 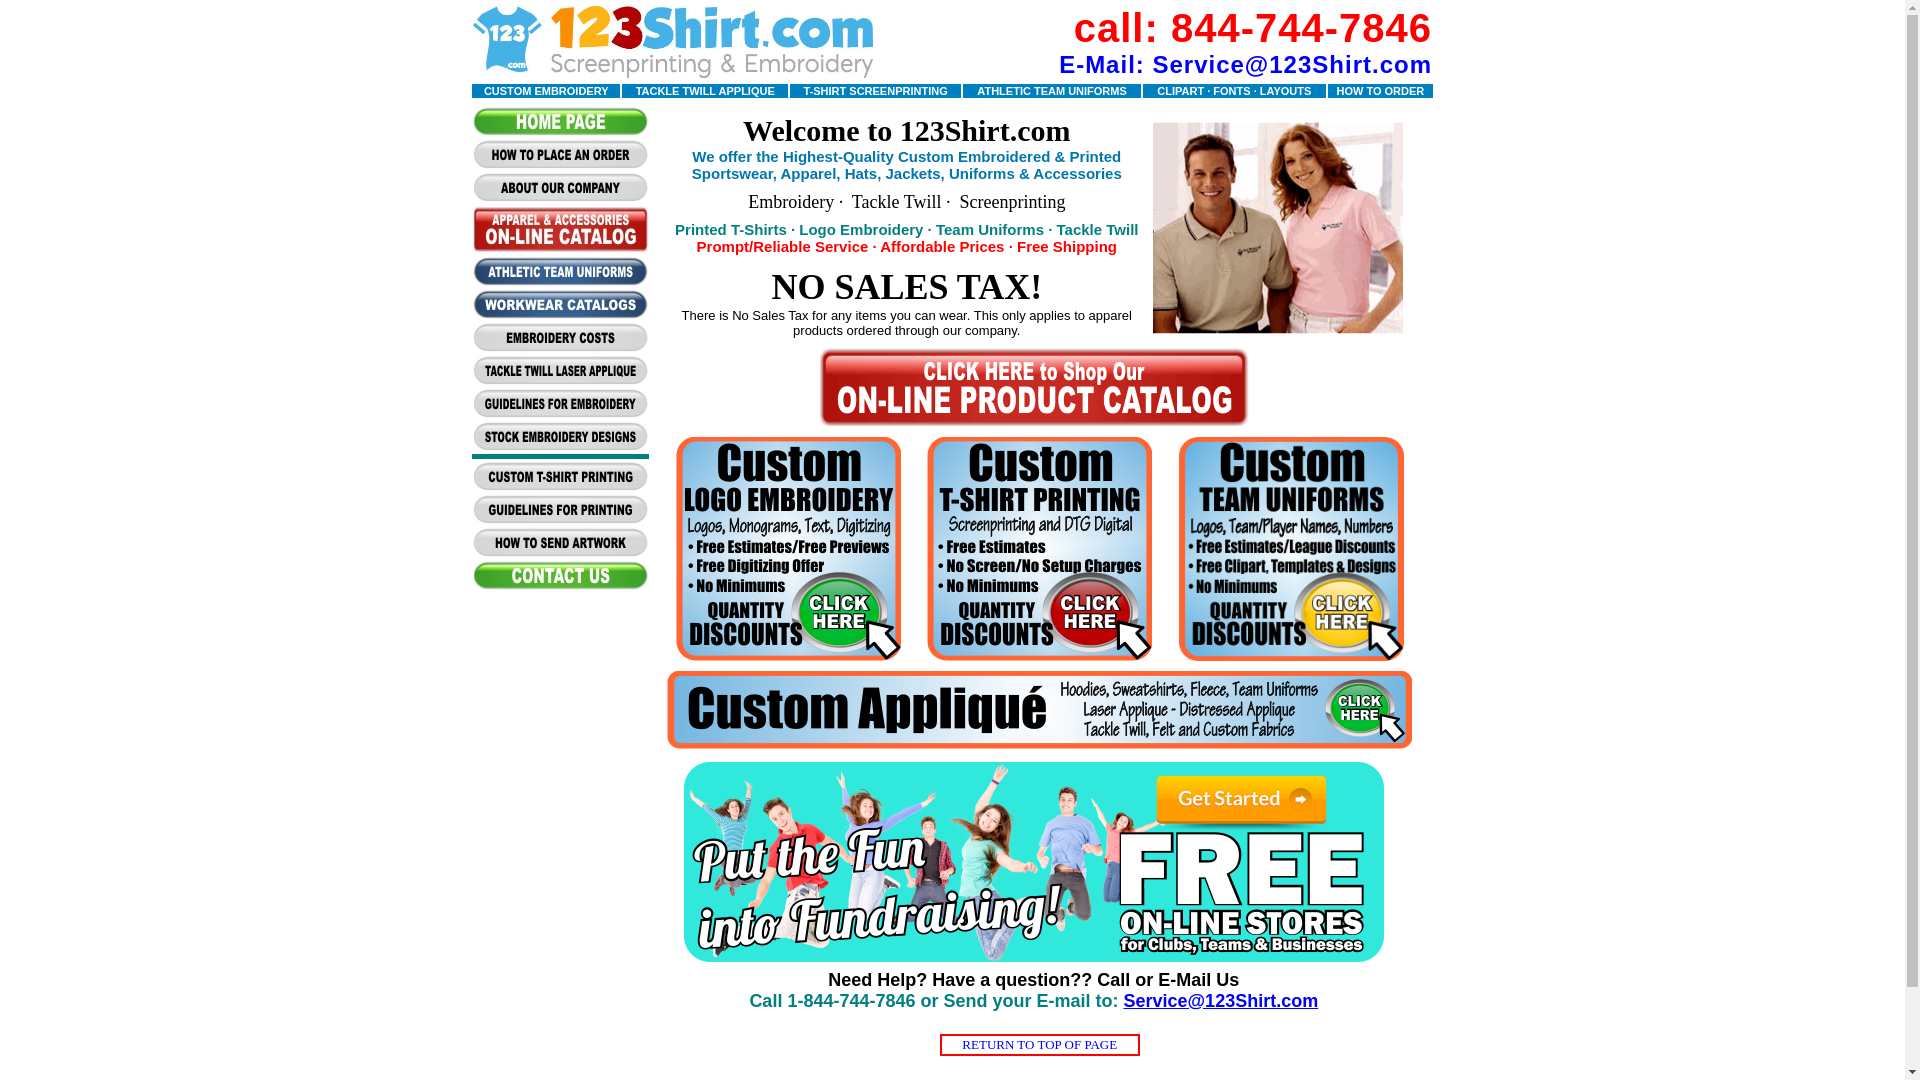 I want to click on HOW TO ORDER, so click(x=1380, y=90).